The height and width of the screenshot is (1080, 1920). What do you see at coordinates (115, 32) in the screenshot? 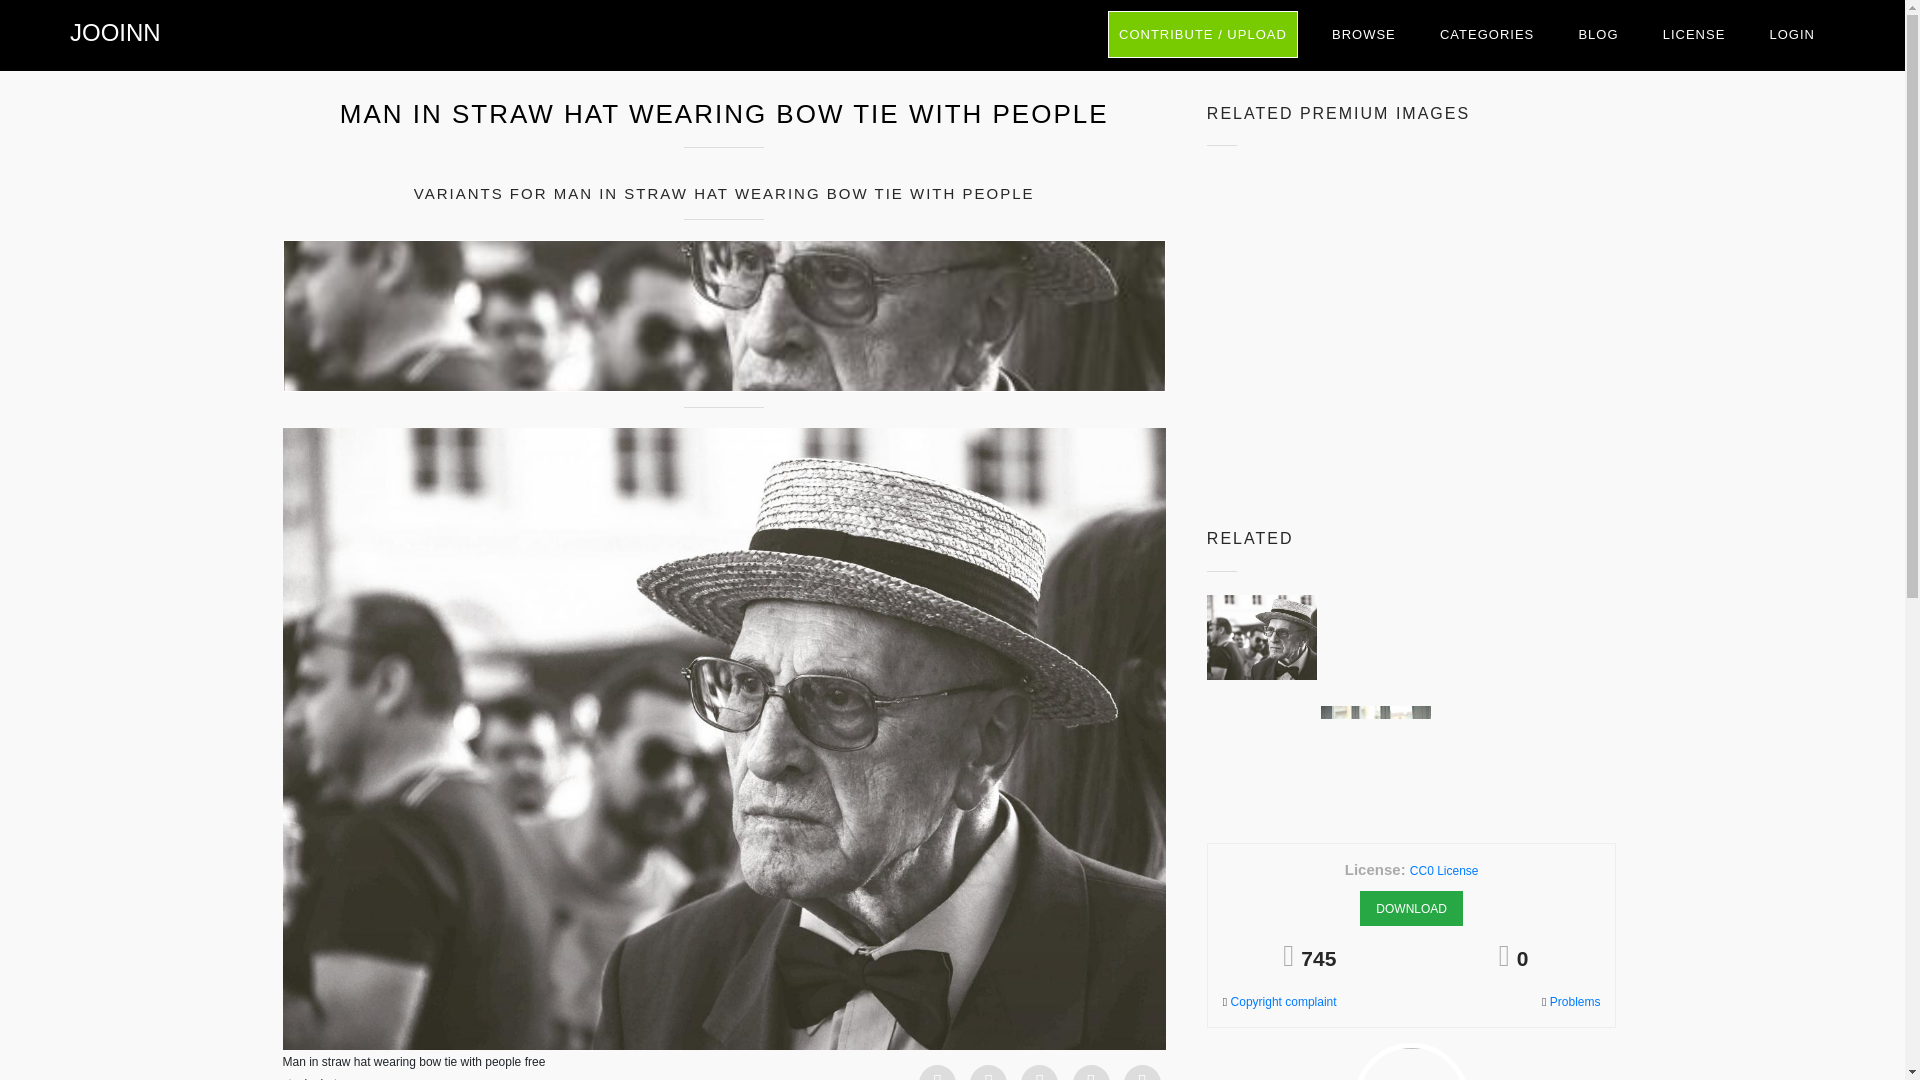
I see `JOOINN` at bounding box center [115, 32].